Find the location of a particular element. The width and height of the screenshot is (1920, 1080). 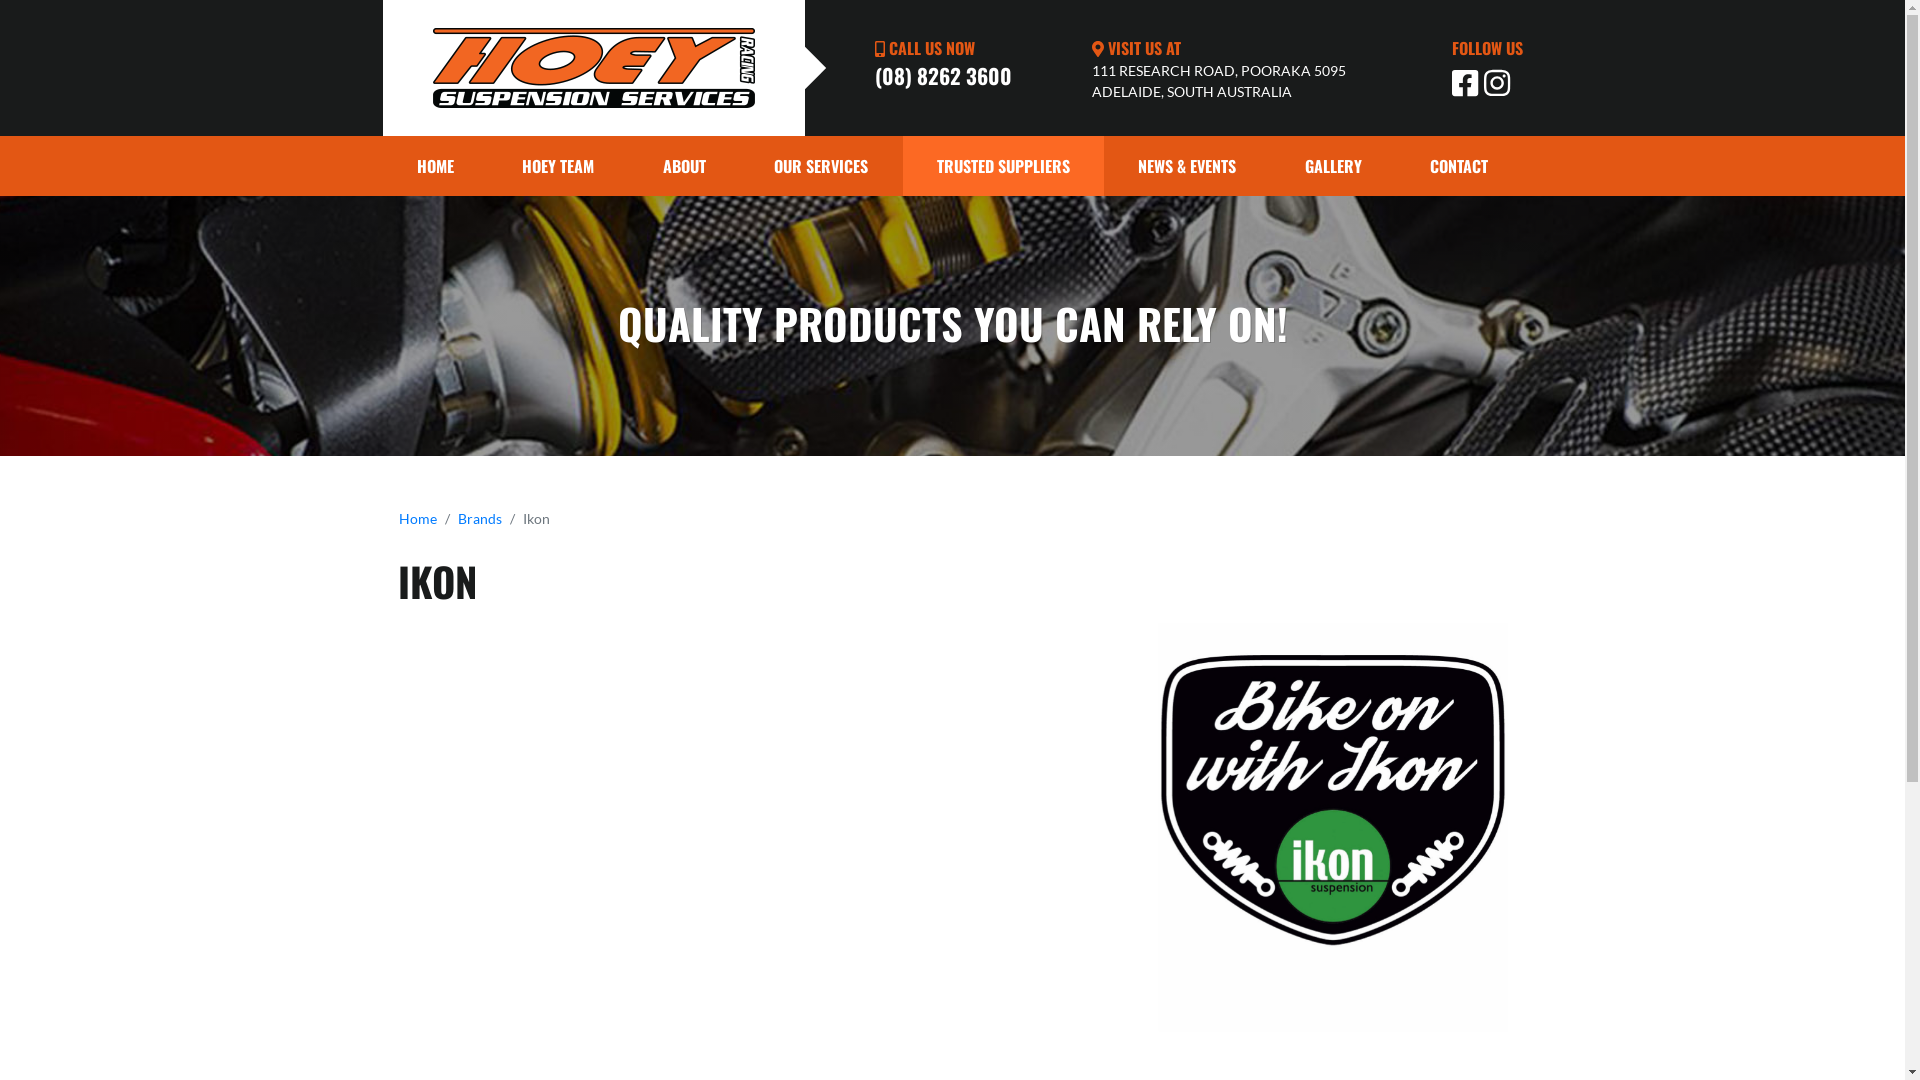

OUR SERVICES is located at coordinates (822, 166).